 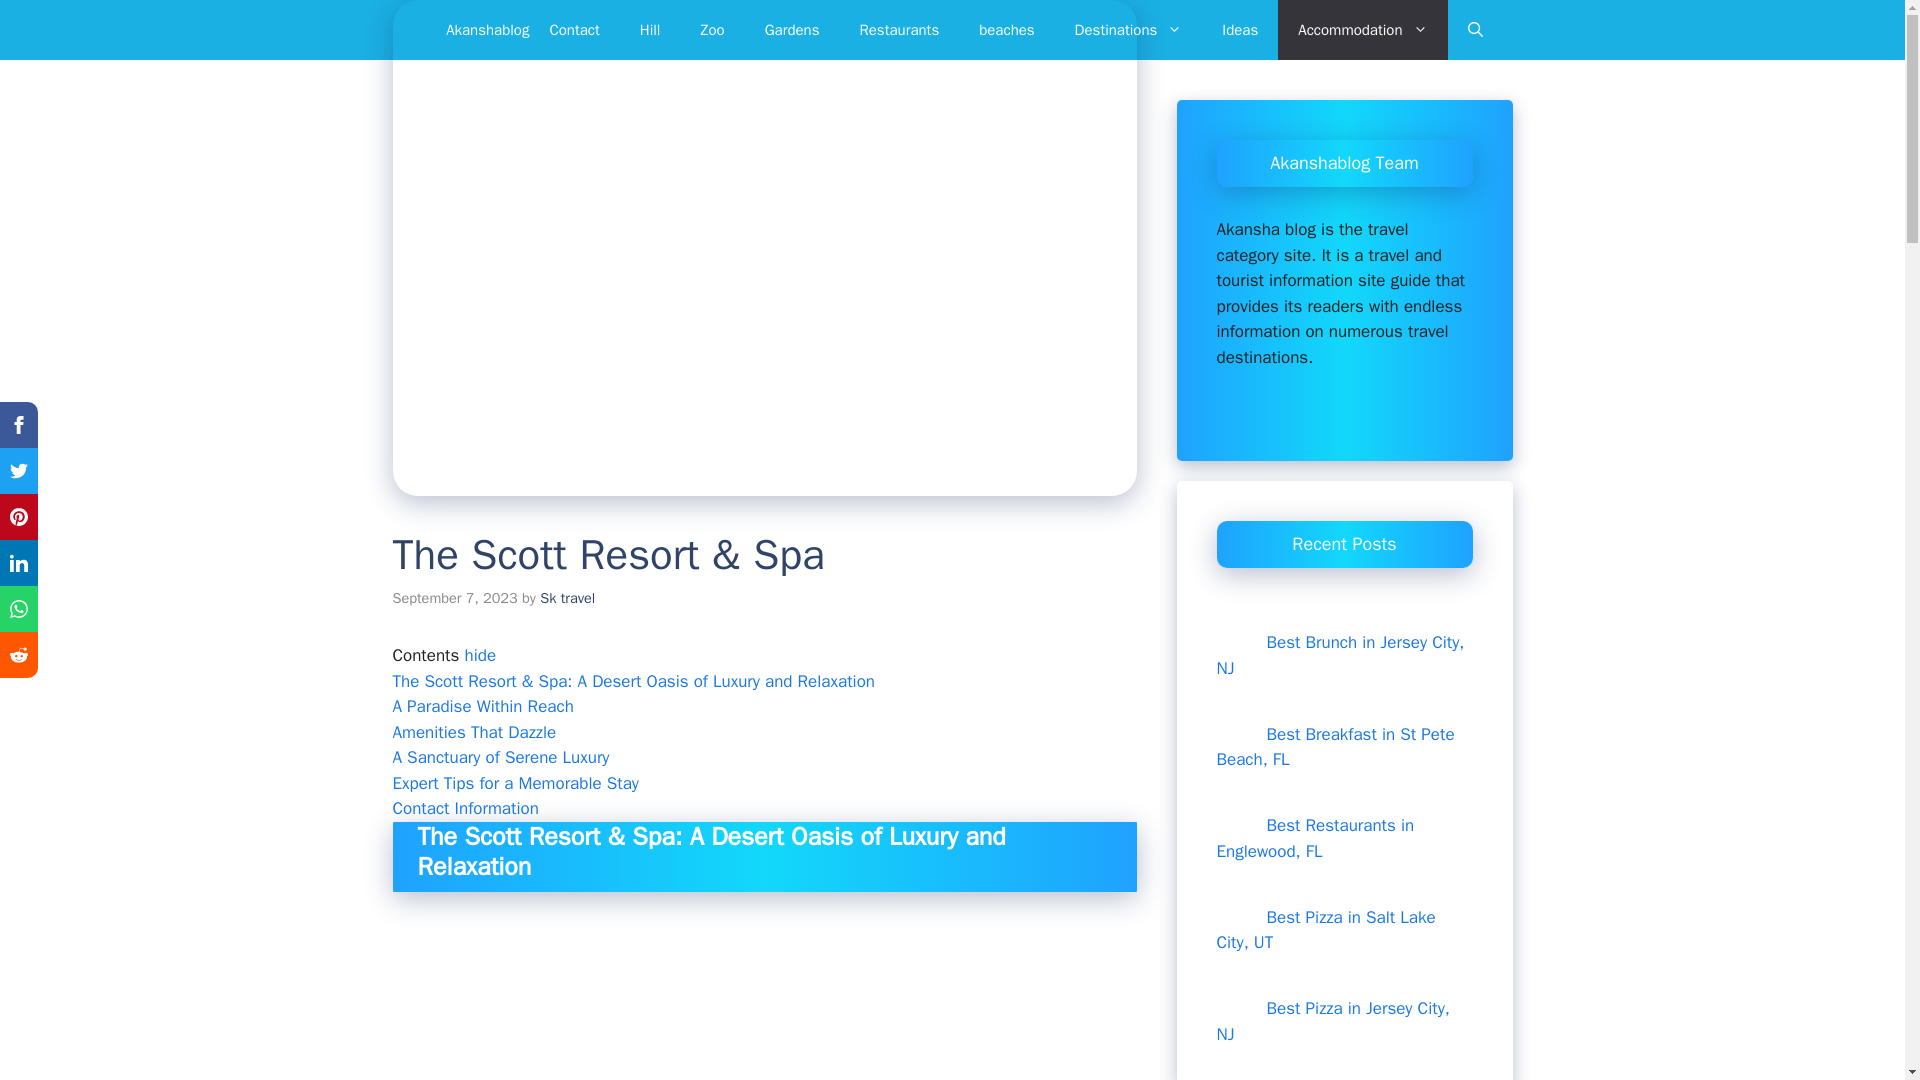 I want to click on Gardens, so click(x=792, y=30).